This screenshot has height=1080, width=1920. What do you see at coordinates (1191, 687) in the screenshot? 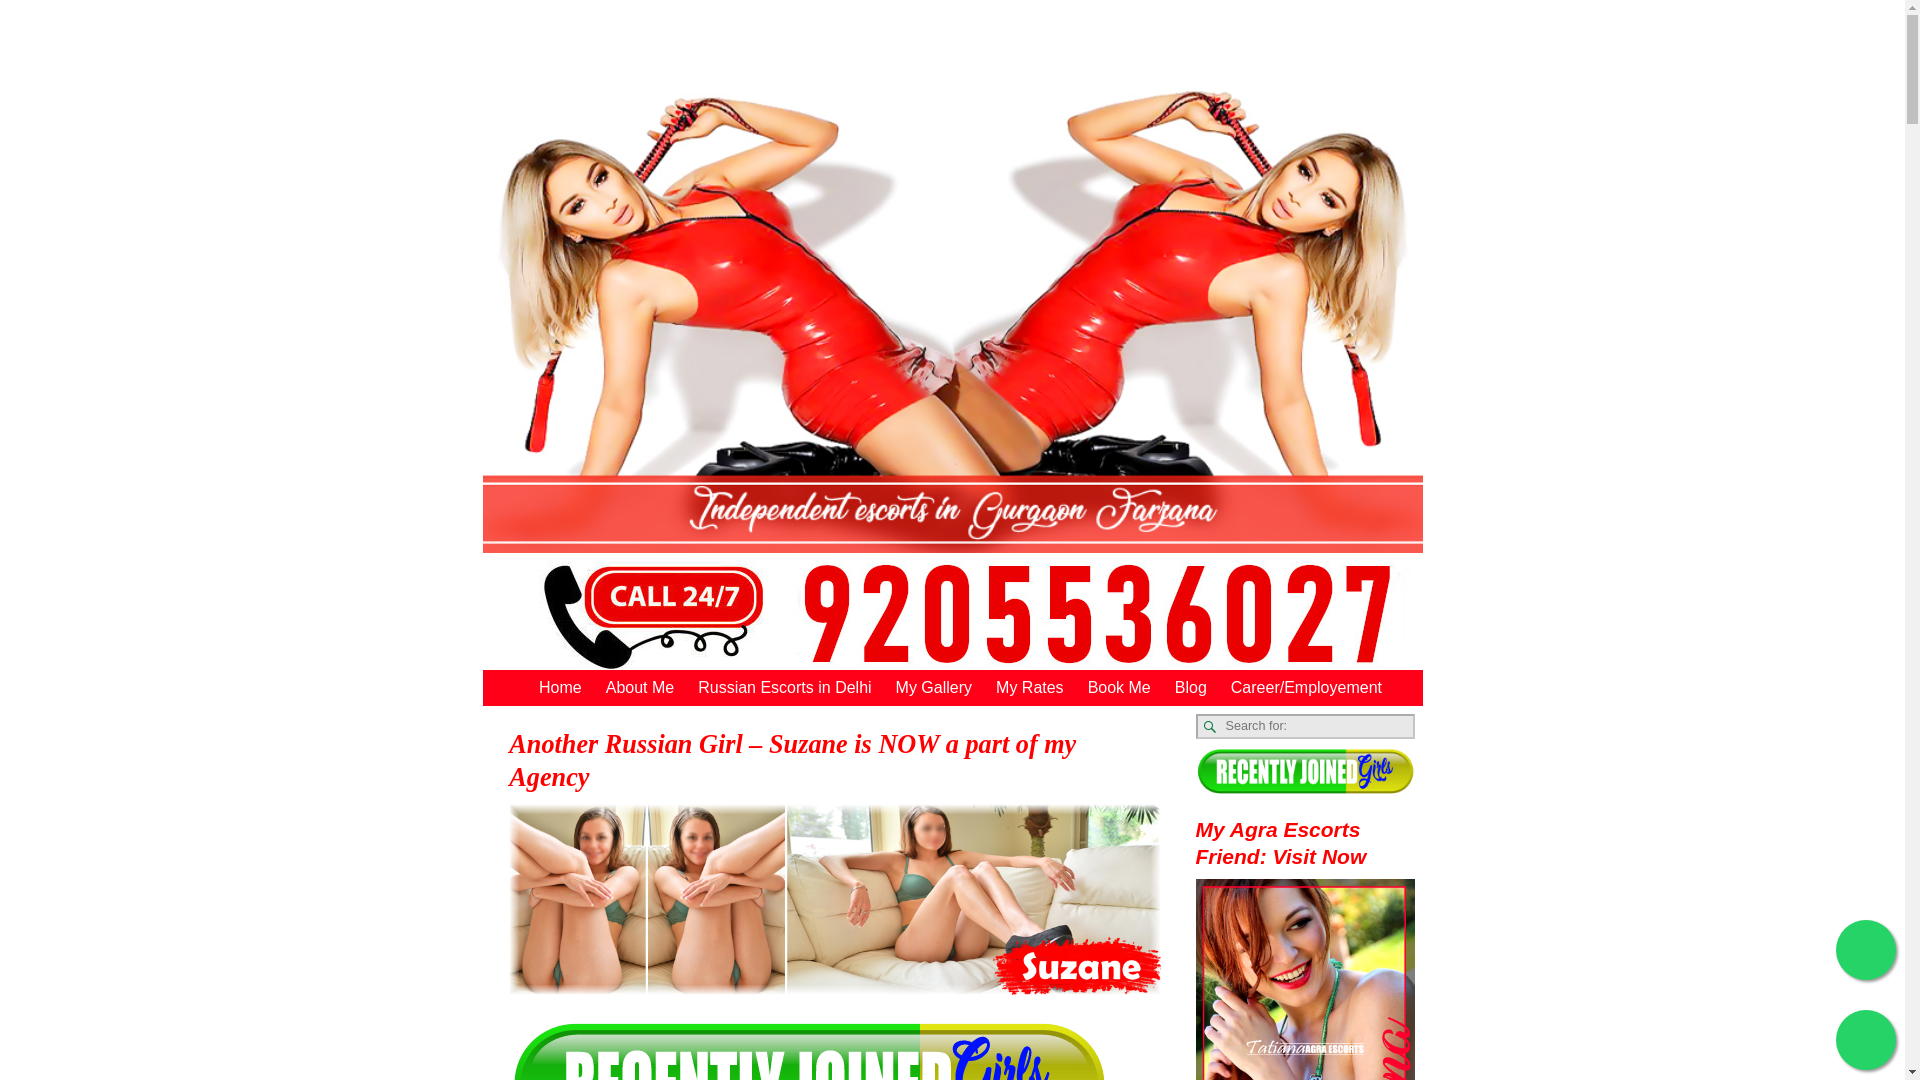
I see `Blog` at bounding box center [1191, 687].